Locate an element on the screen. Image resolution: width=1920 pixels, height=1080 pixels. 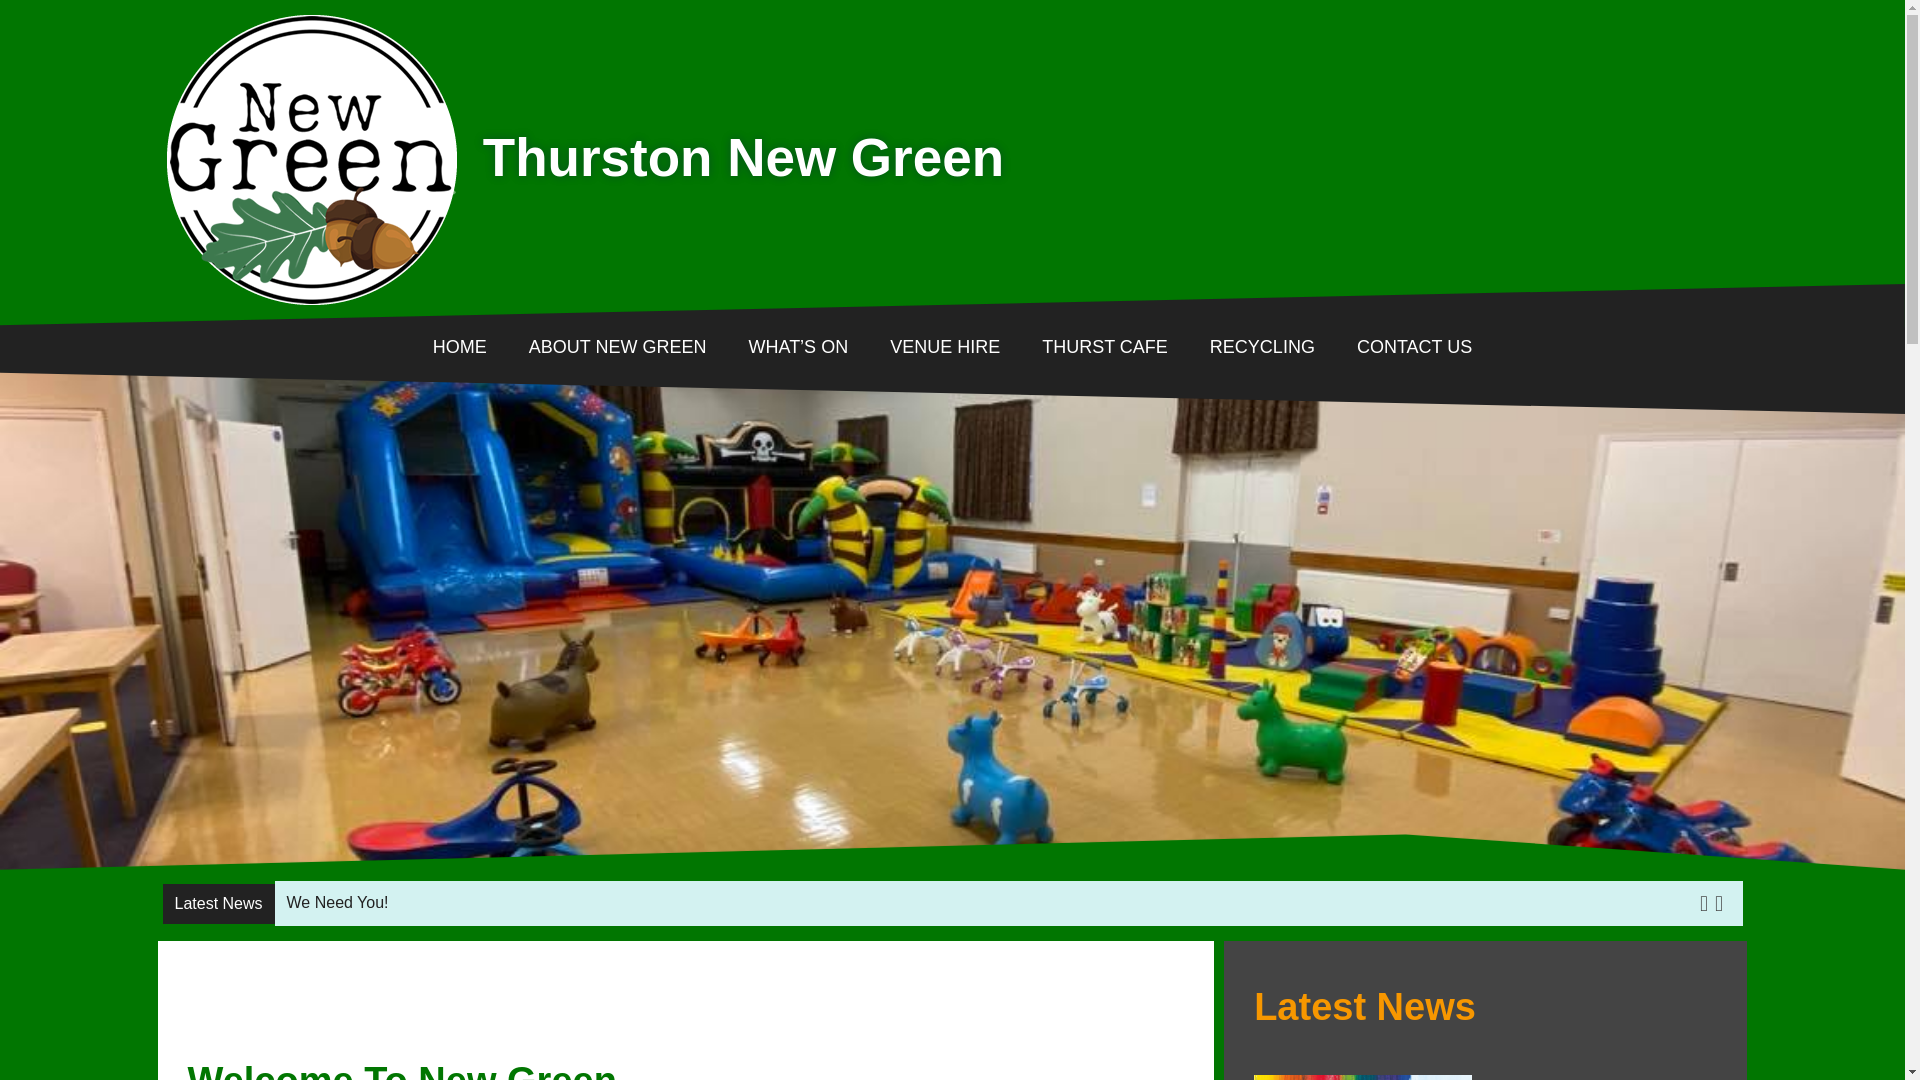
VENUE HIRE is located at coordinates (945, 346).